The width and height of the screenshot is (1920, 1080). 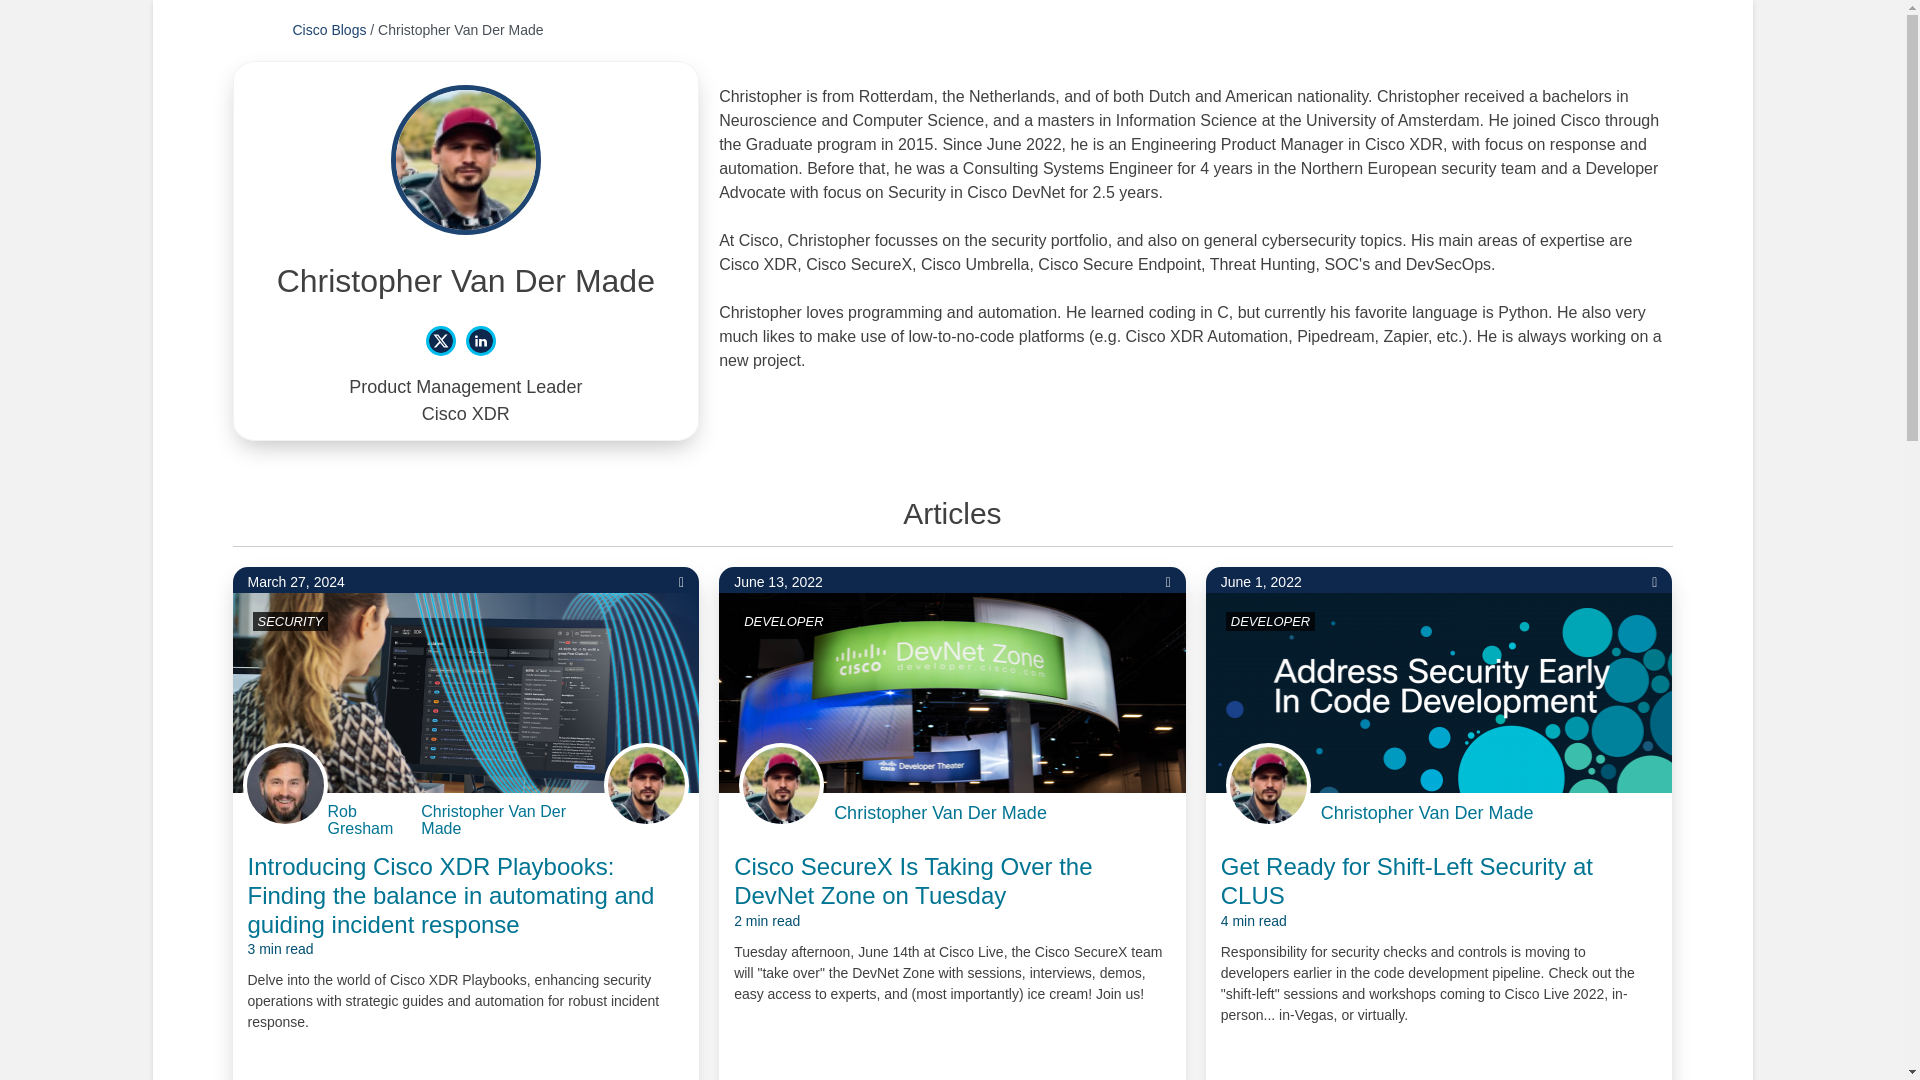 I want to click on SECURITY, so click(x=290, y=620).